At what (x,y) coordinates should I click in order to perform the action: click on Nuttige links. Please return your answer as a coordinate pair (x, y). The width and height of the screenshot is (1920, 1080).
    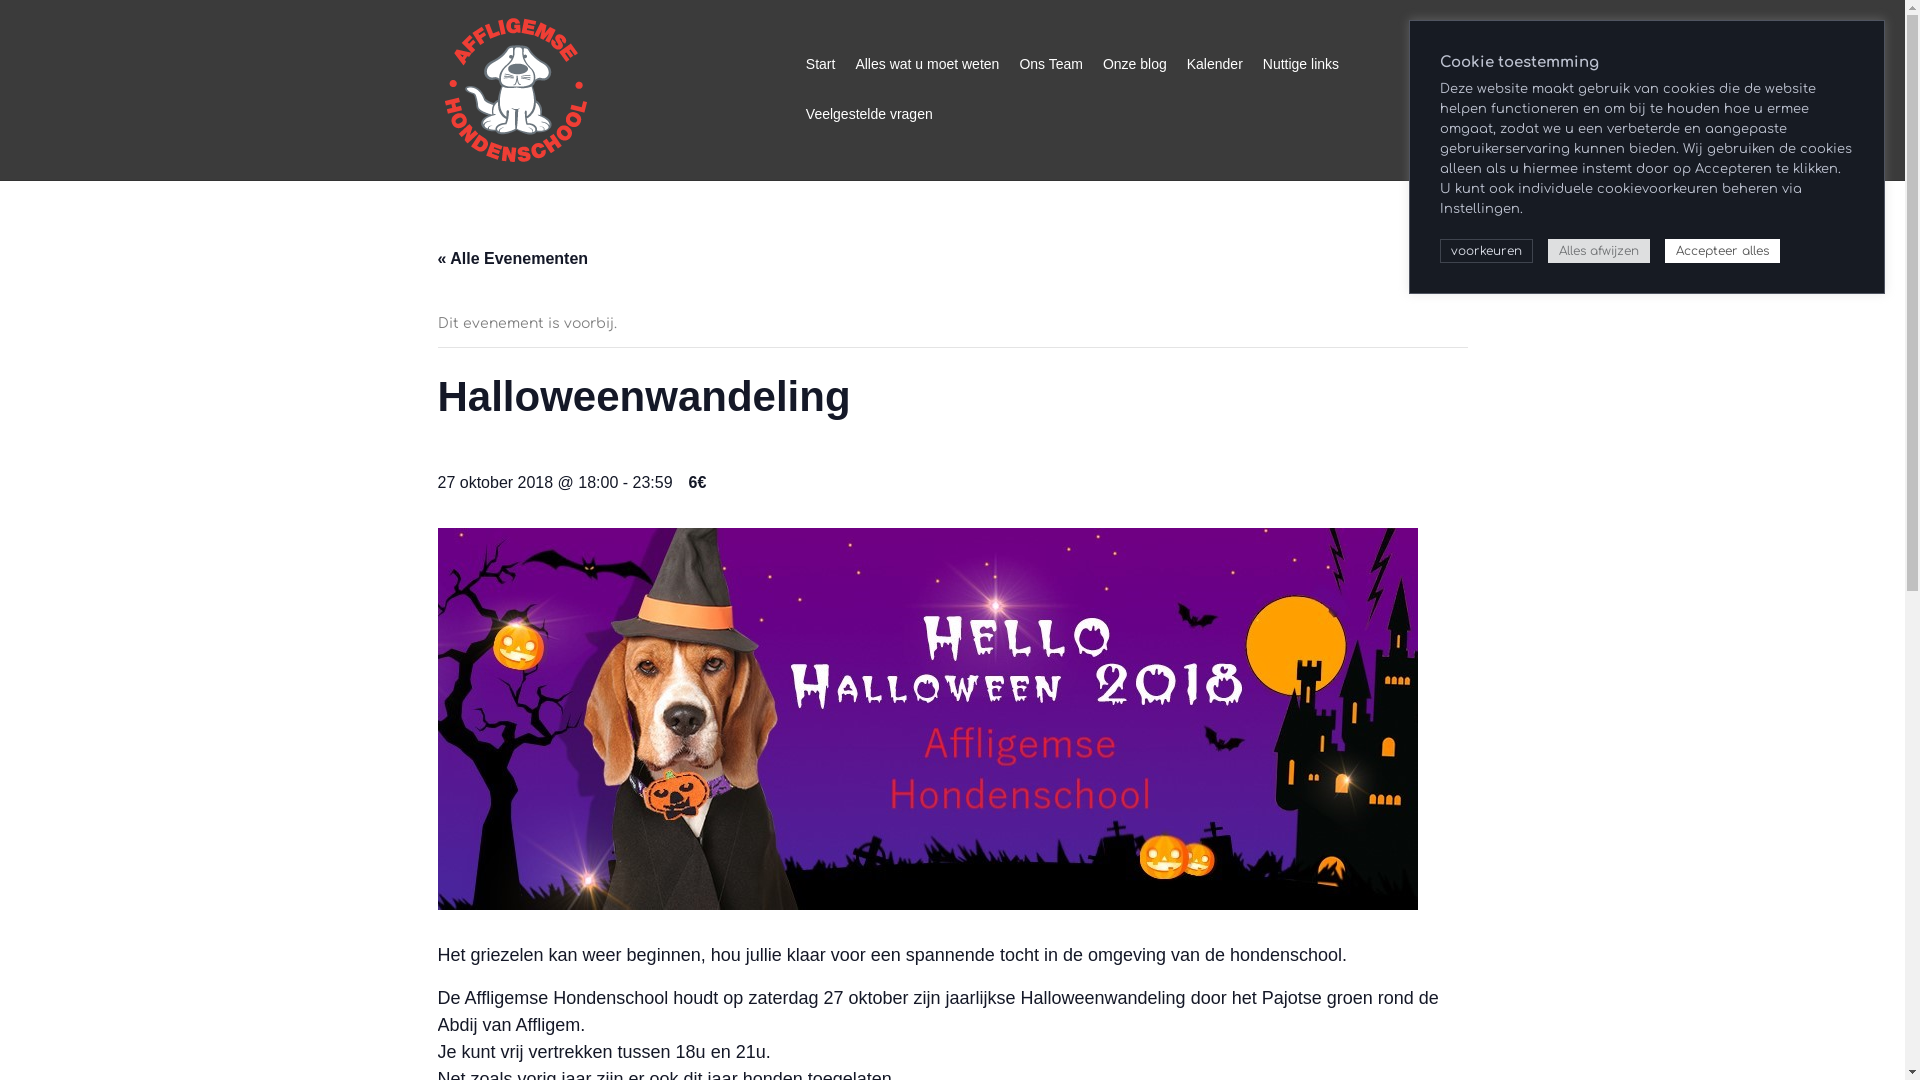
    Looking at the image, I should click on (1301, 65).